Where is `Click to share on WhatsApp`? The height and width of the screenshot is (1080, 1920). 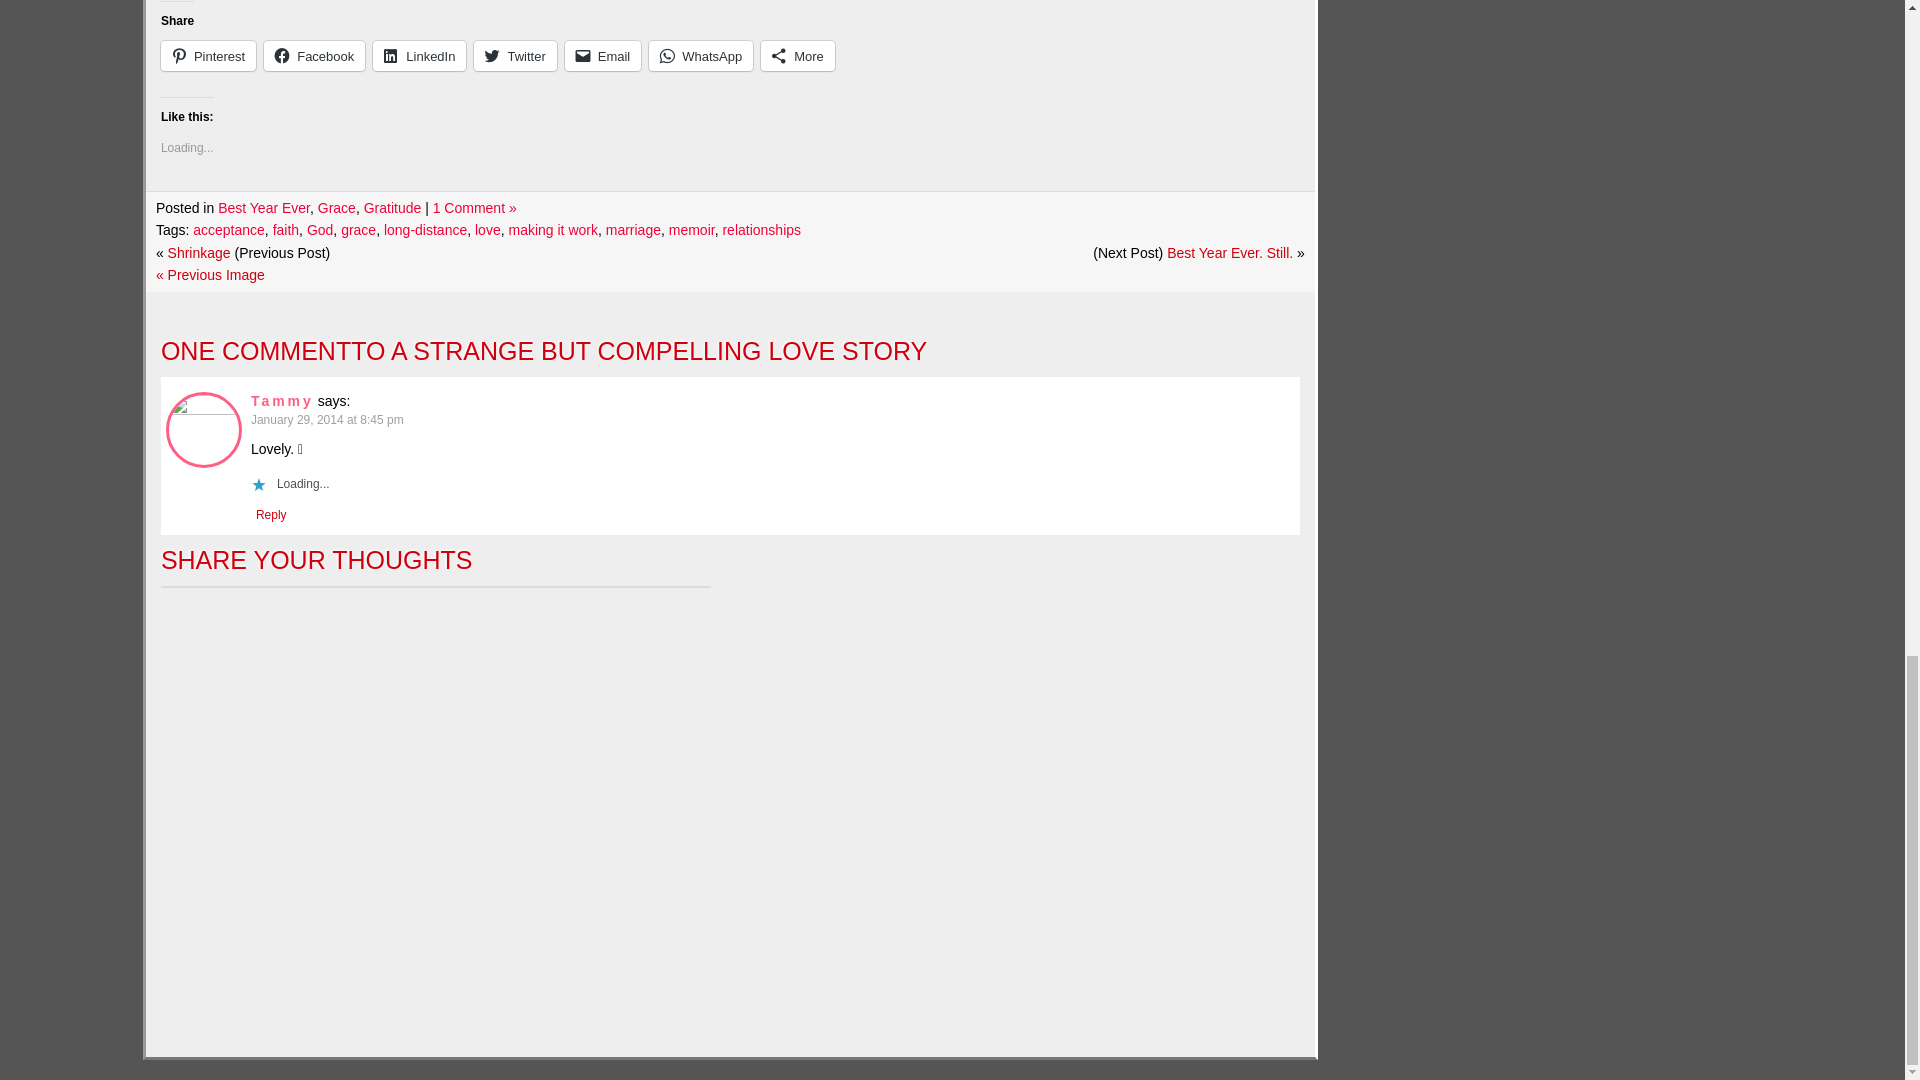 Click to share on WhatsApp is located at coordinates (700, 56).